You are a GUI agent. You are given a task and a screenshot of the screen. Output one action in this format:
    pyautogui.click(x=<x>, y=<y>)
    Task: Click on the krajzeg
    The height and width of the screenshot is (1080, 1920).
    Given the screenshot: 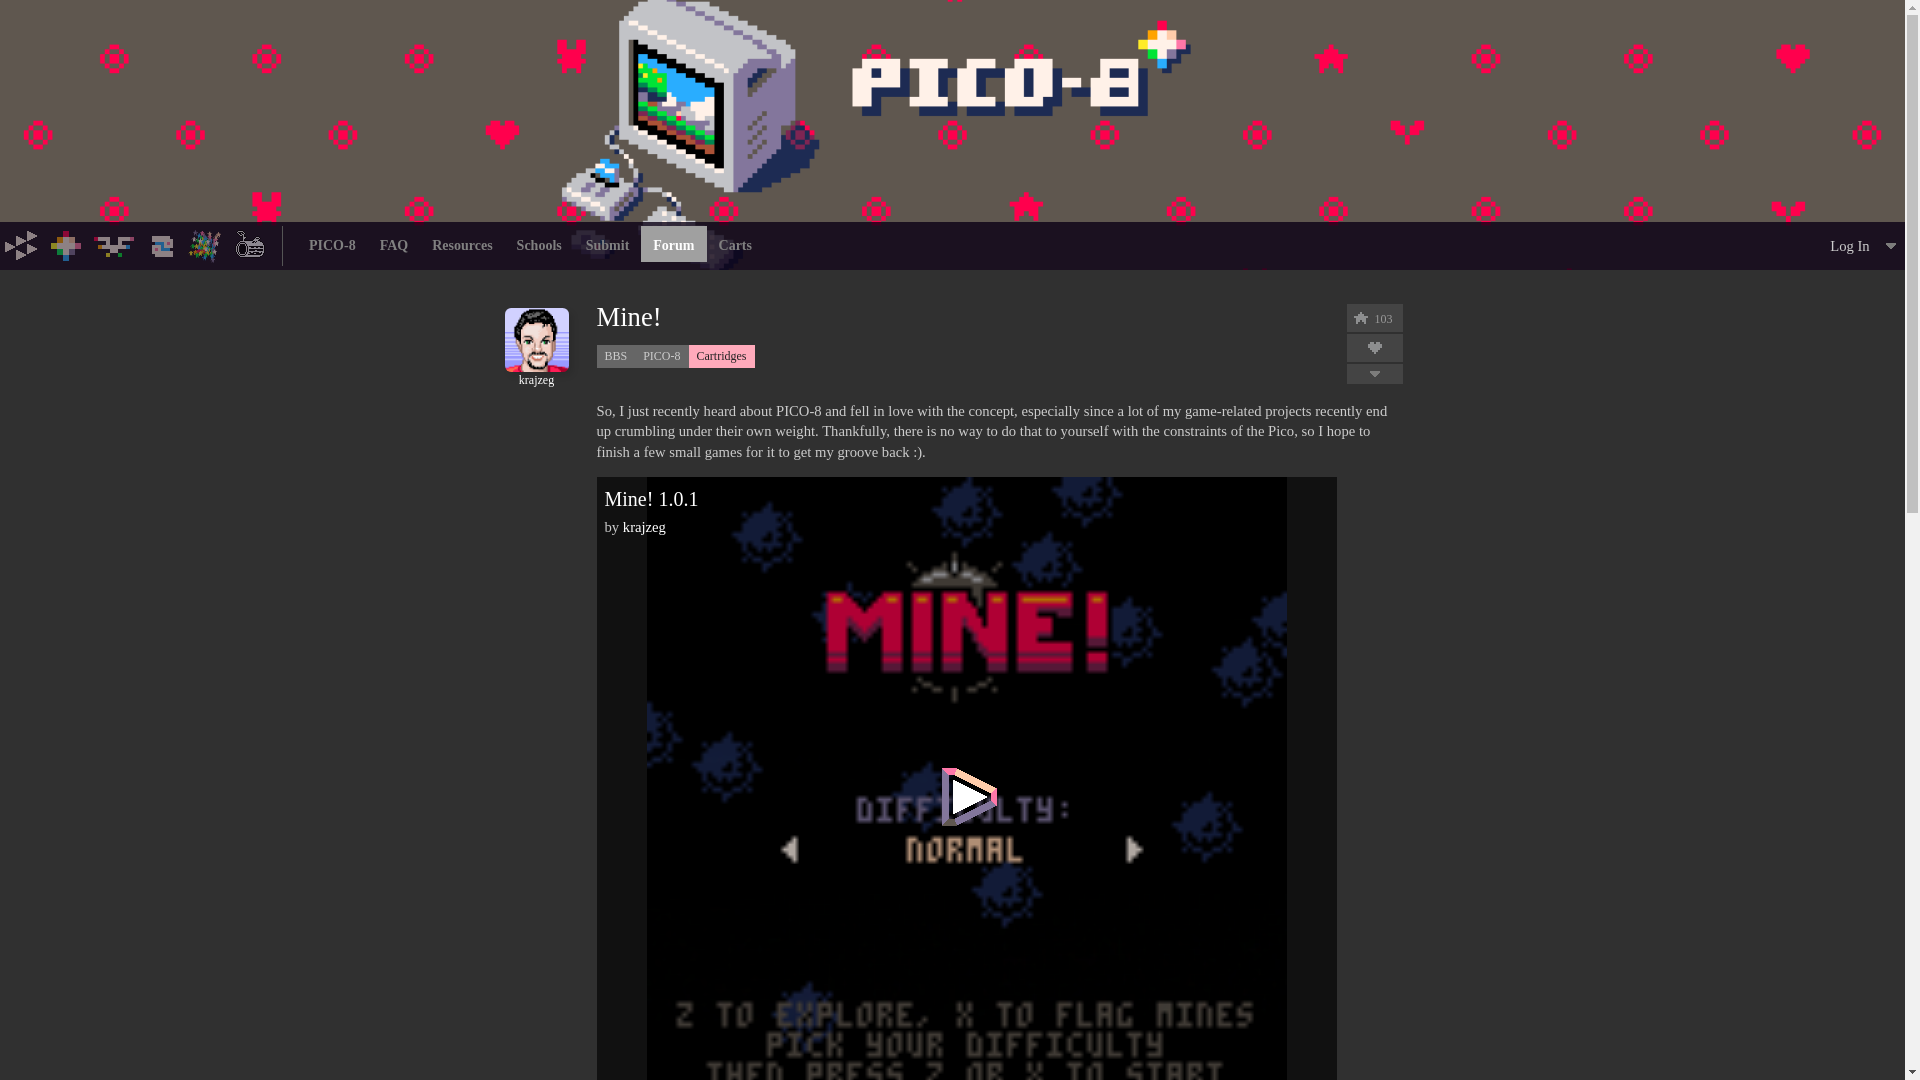 What is the action you would take?
    pyautogui.click(x=536, y=373)
    